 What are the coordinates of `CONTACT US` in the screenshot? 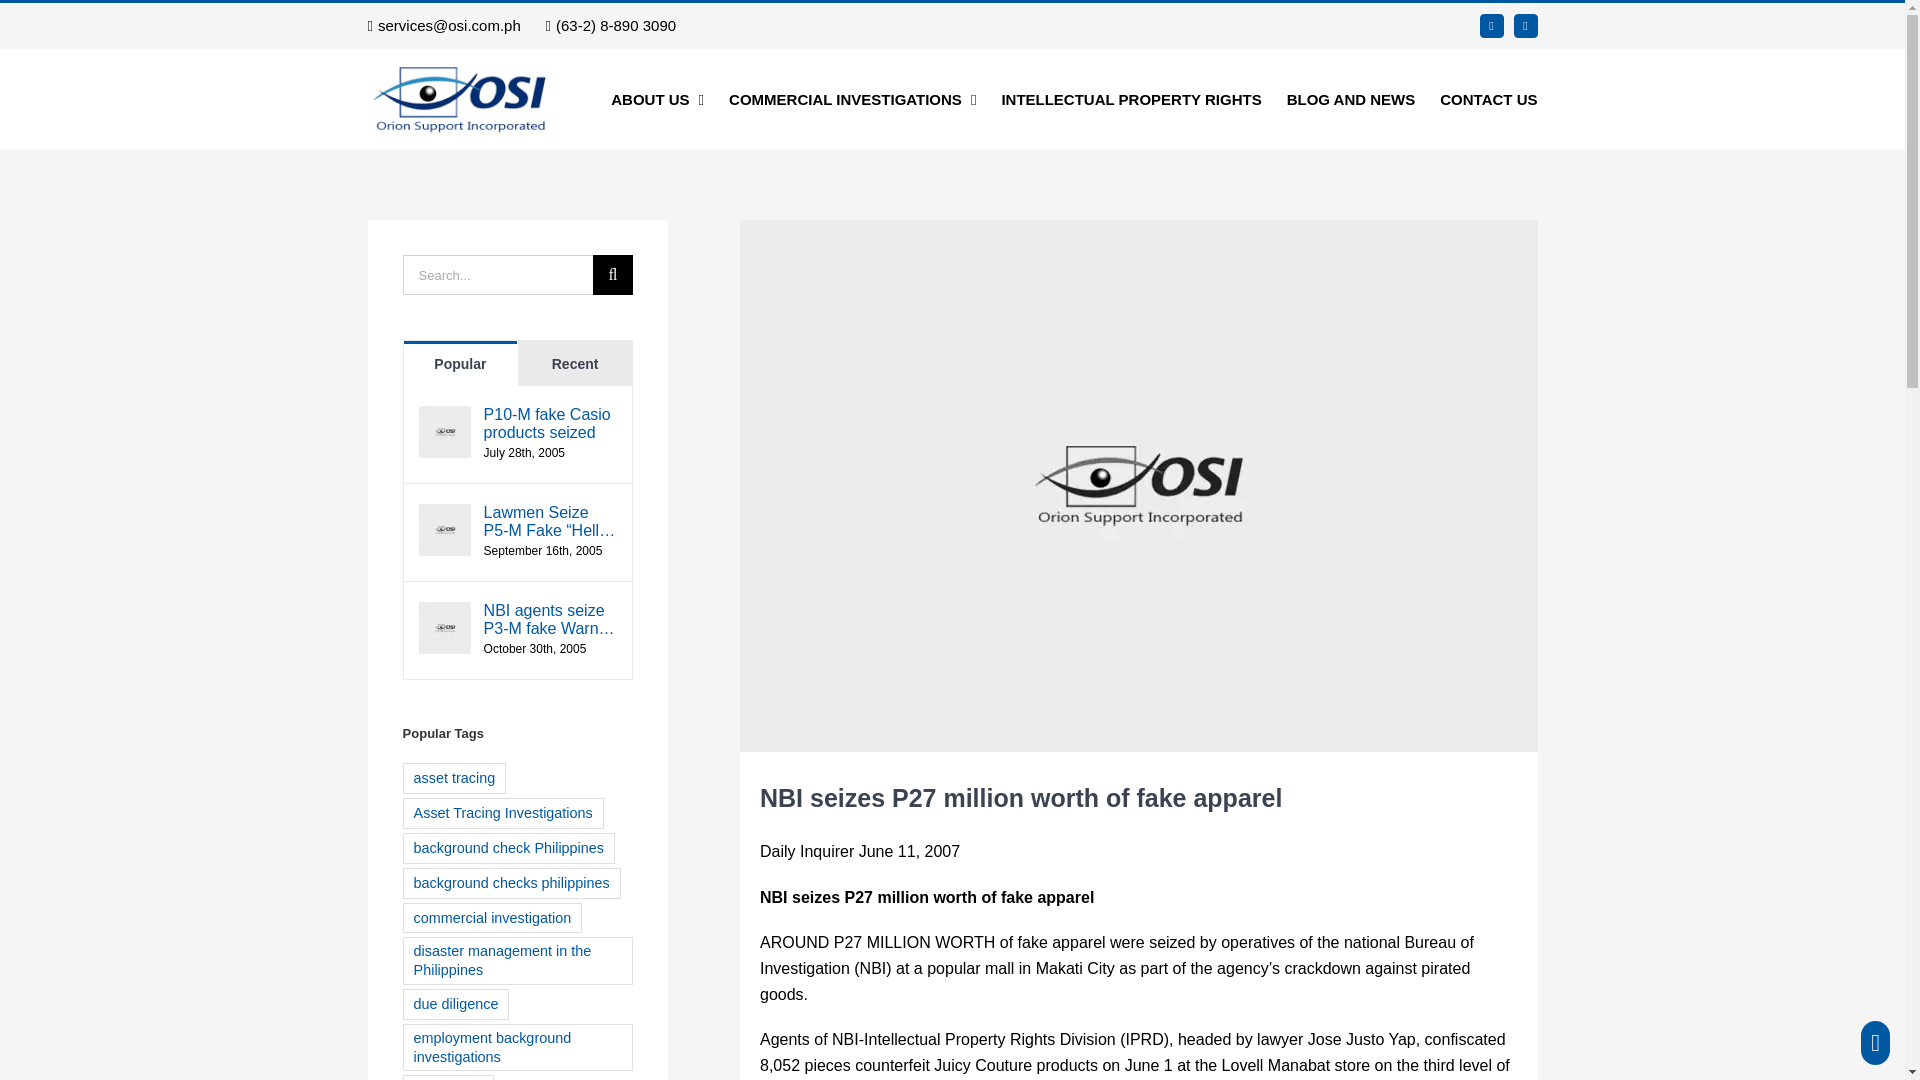 It's located at (1488, 98).